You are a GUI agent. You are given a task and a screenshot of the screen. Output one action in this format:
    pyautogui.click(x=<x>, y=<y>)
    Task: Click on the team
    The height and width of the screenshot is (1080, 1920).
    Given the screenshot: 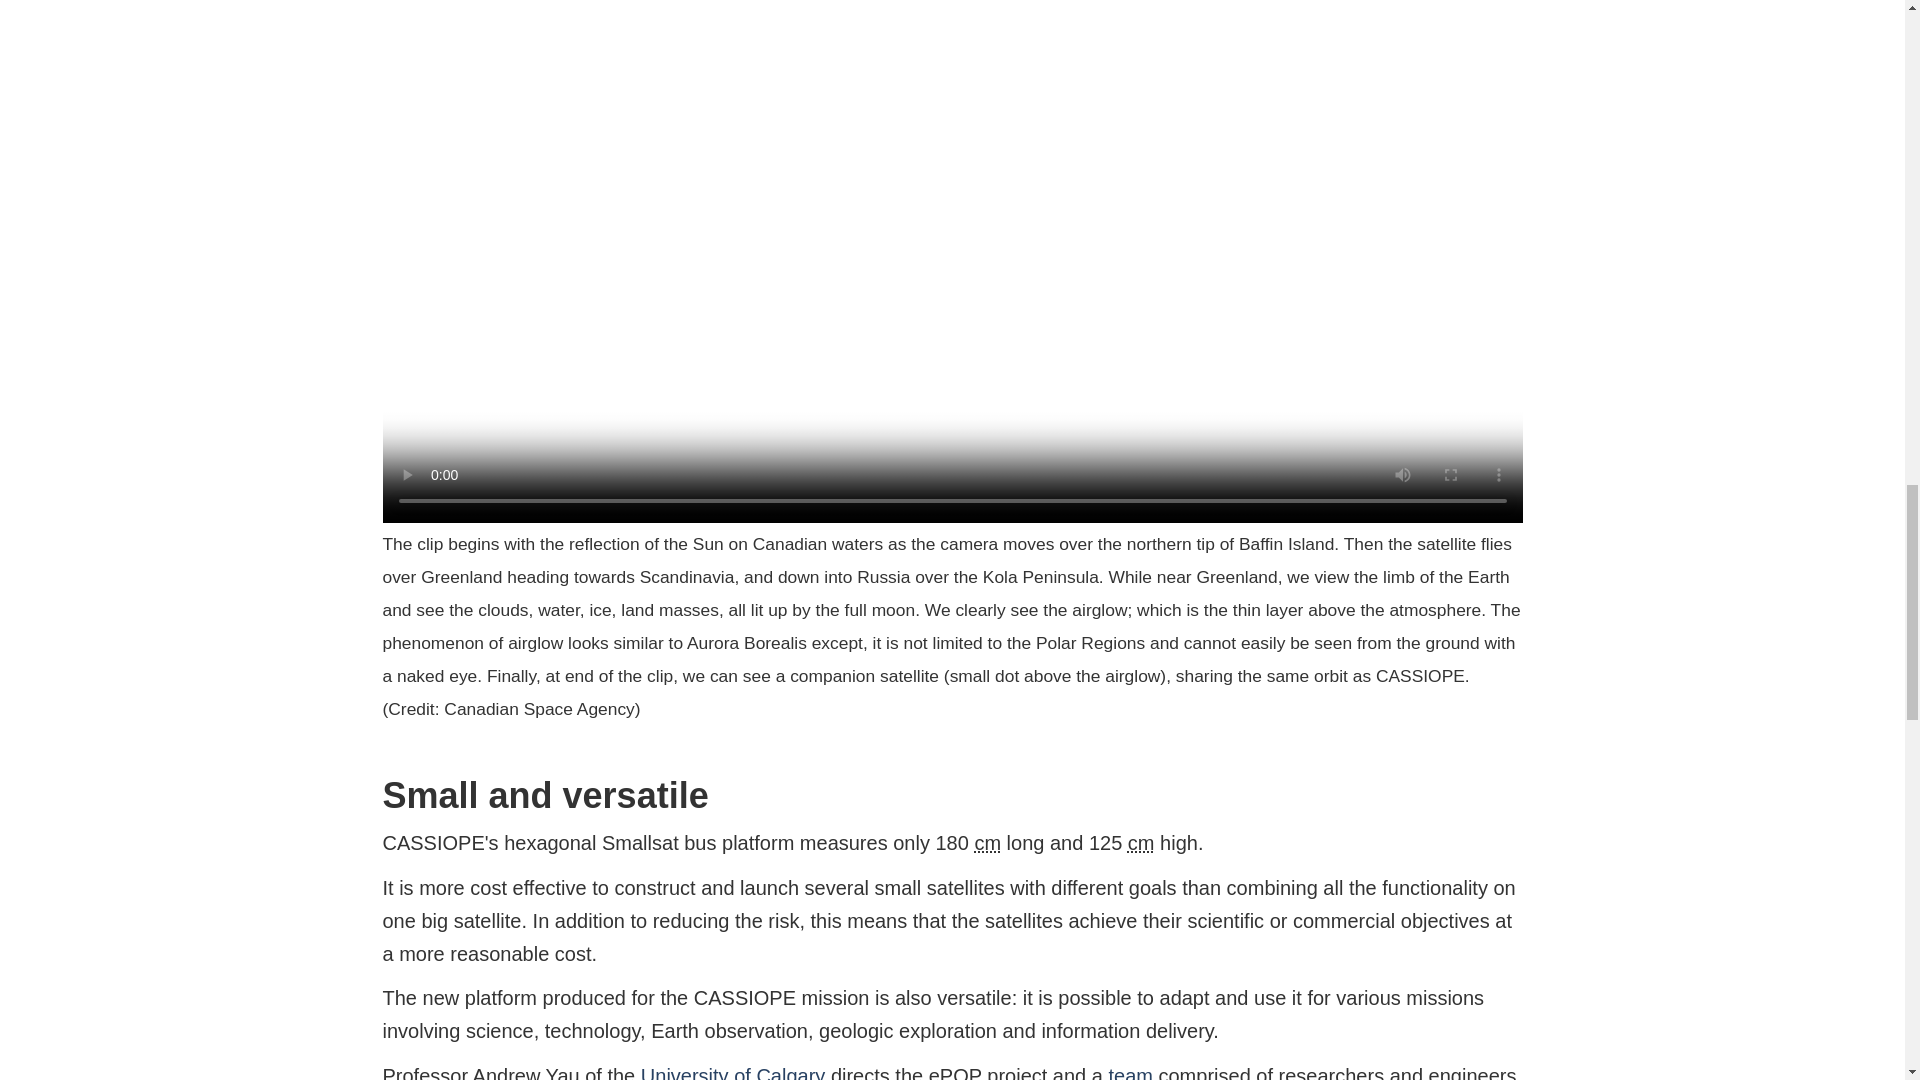 What is the action you would take?
    pyautogui.click(x=1130, y=1072)
    